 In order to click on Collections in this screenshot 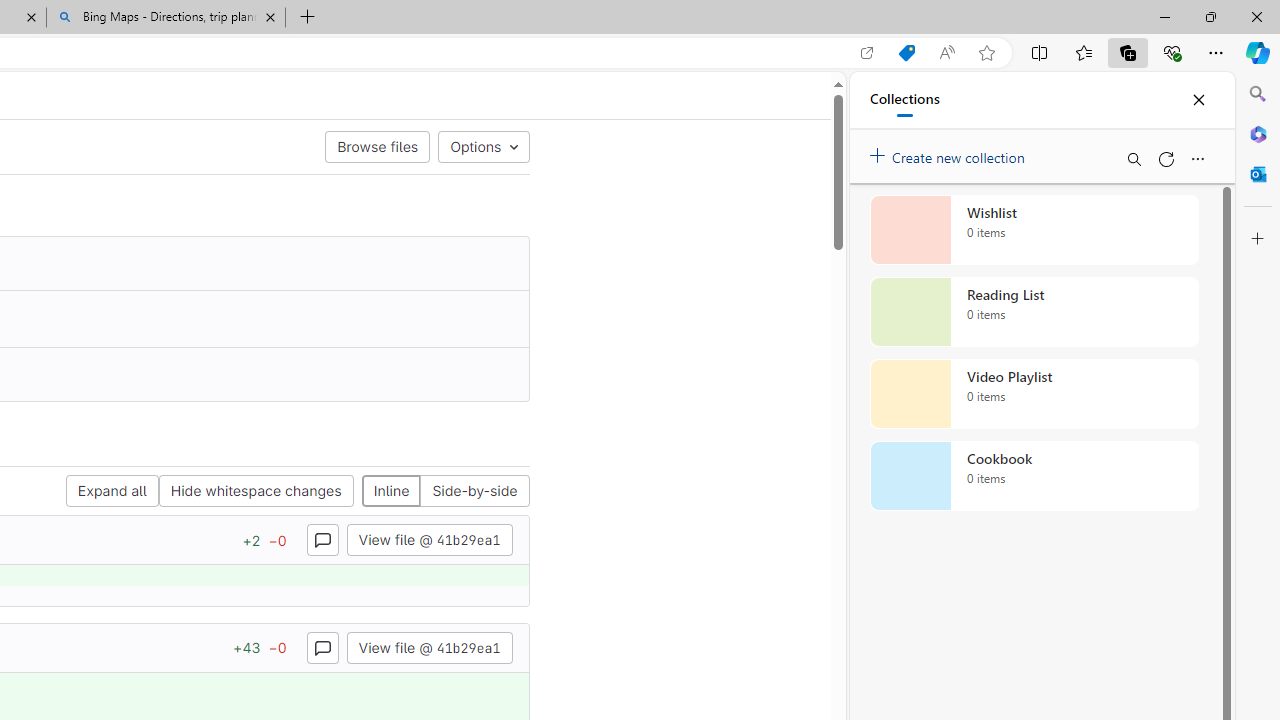, I will do `click(1128, 52)`.